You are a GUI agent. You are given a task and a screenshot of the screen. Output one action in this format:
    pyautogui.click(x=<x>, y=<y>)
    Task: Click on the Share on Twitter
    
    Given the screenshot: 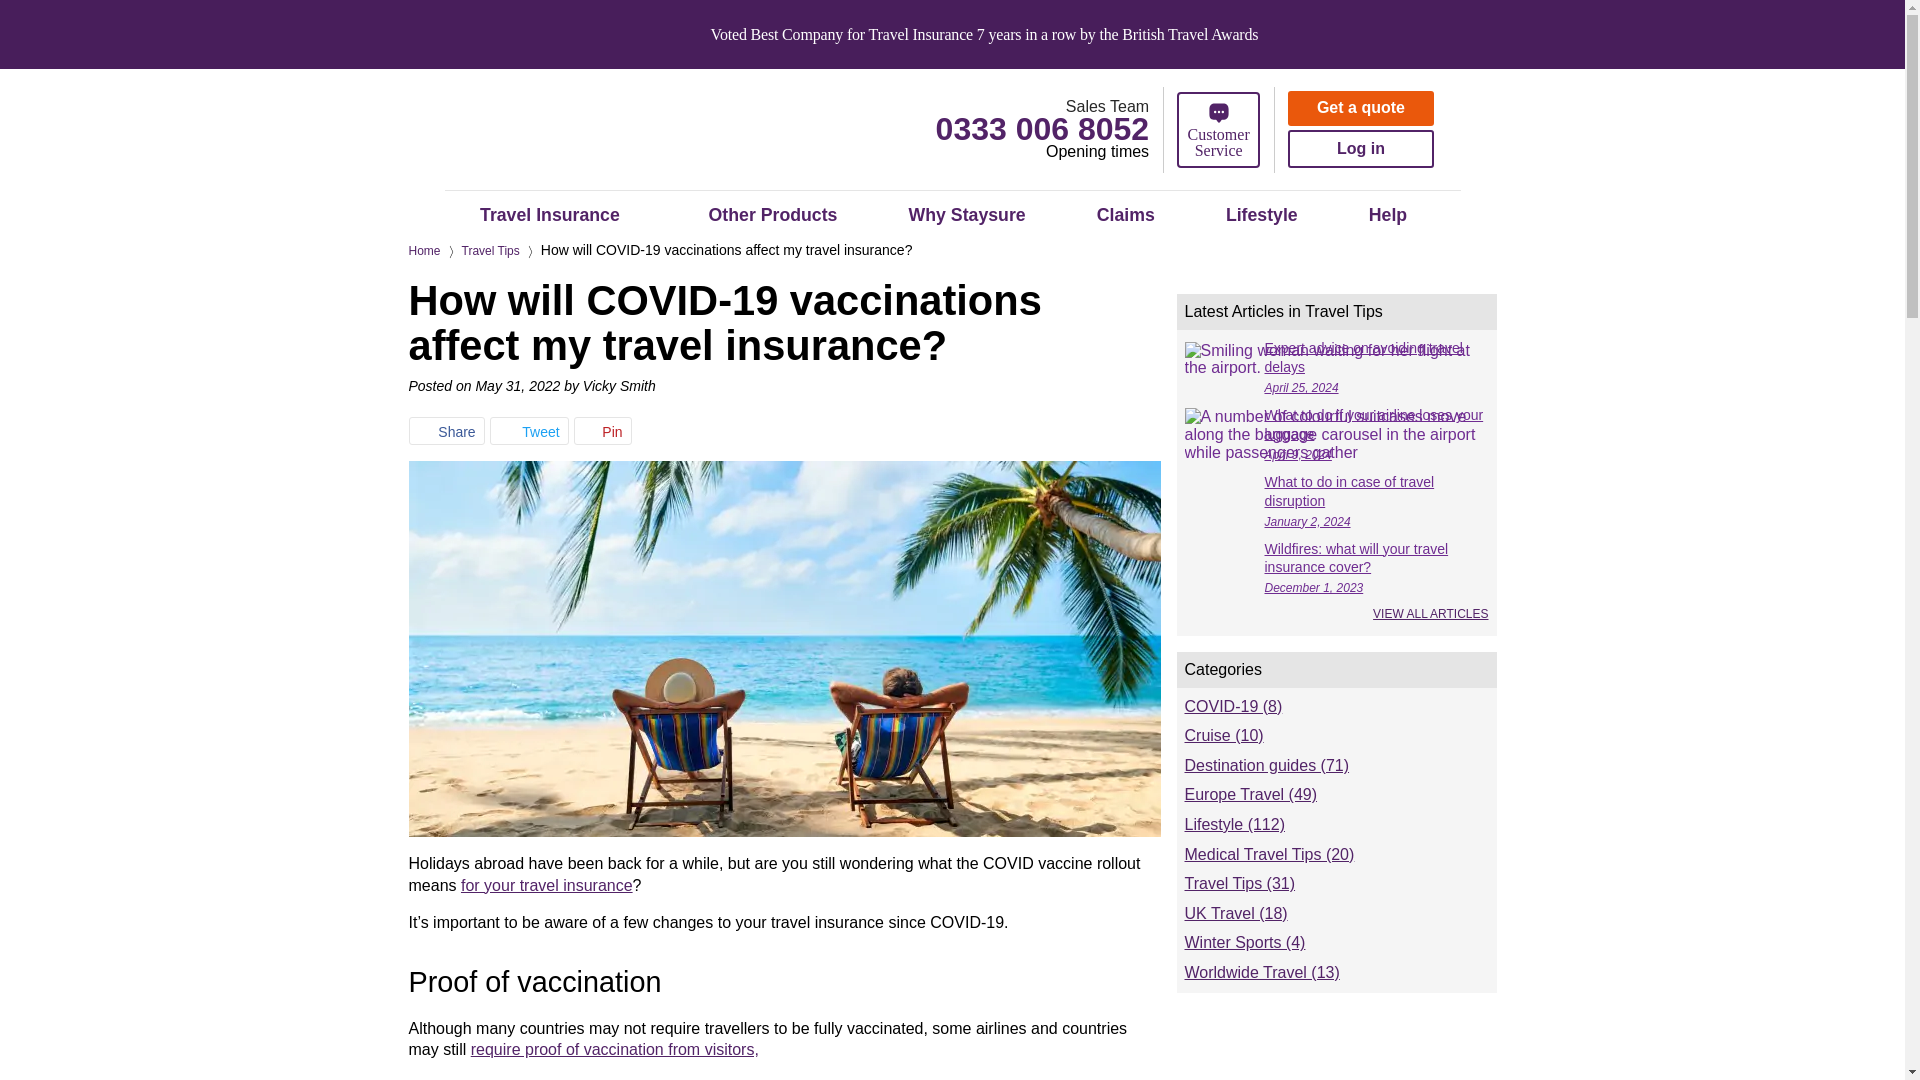 What is the action you would take?
    pyautogui.click(x=530, y=430)
    